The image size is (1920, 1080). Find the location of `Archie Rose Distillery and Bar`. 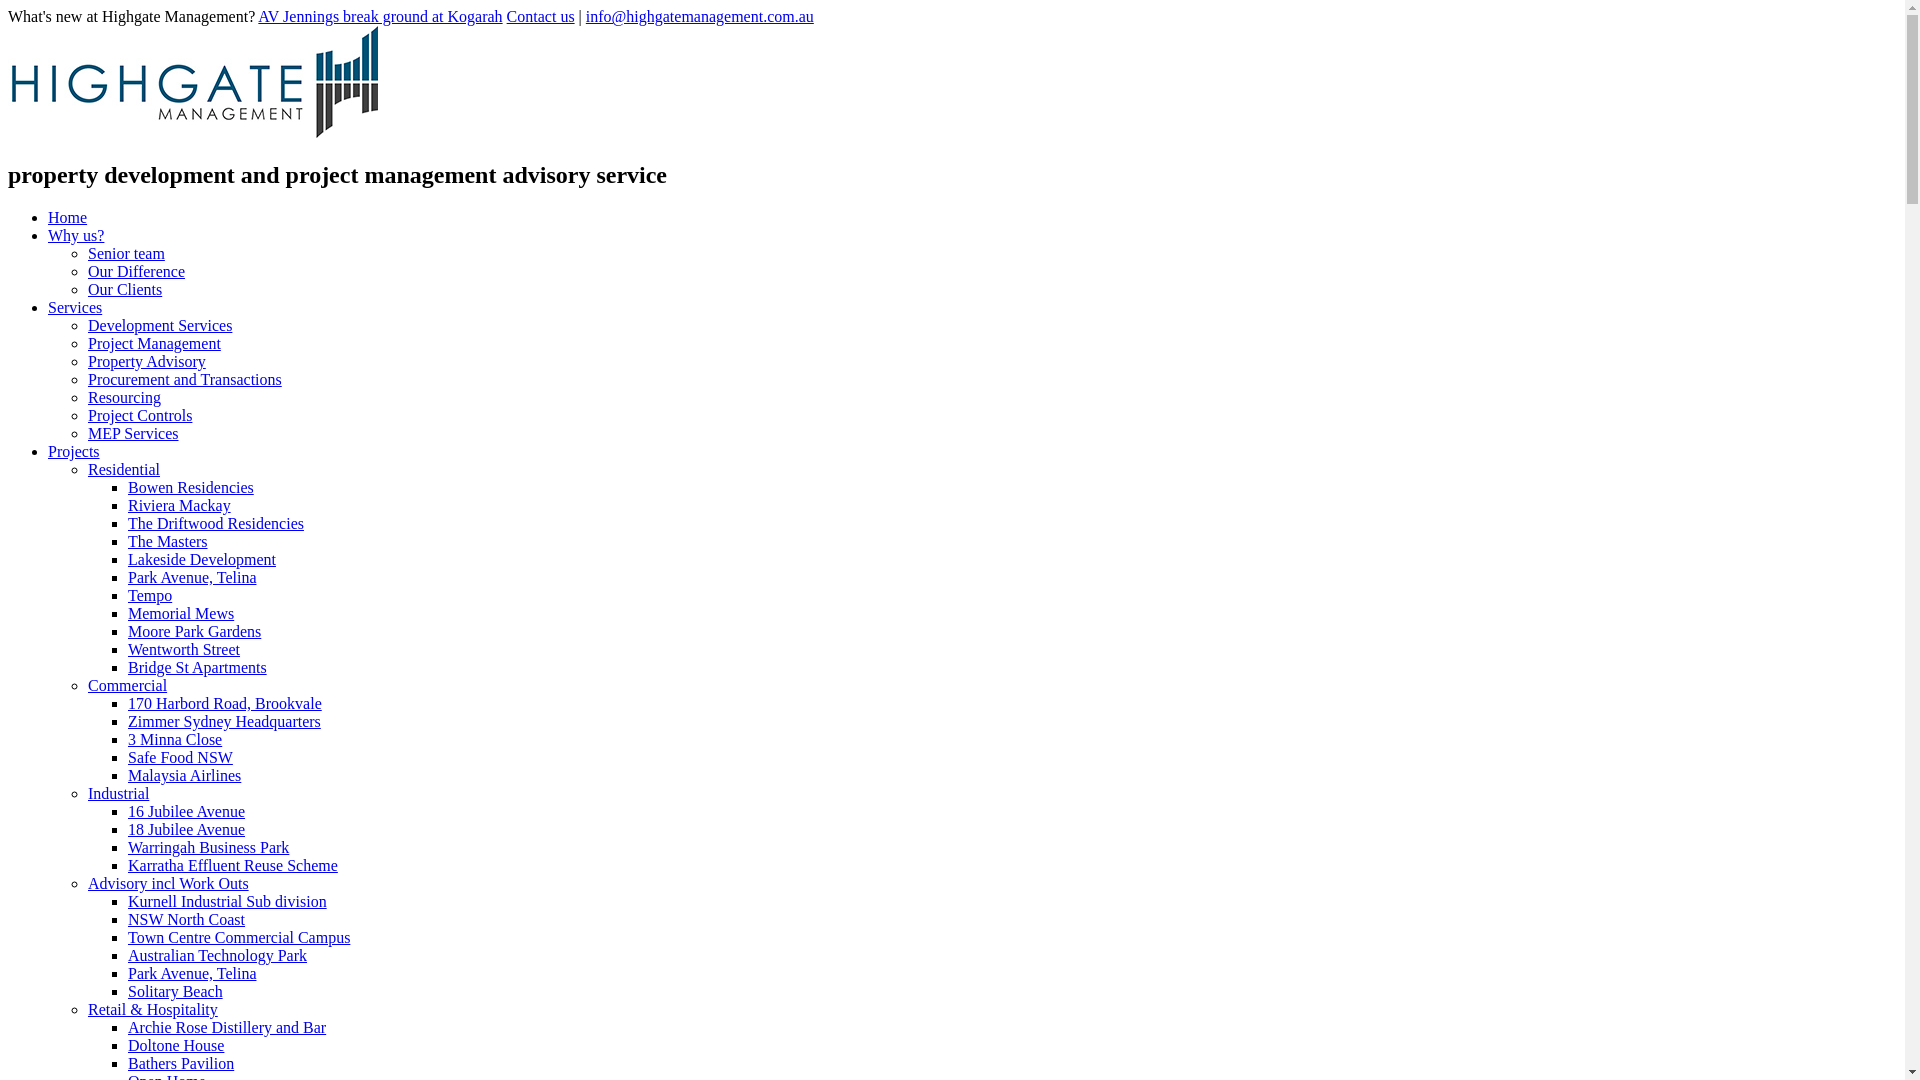

Archie Rose Distillery and Bar is located at coordinates (227, 1028).